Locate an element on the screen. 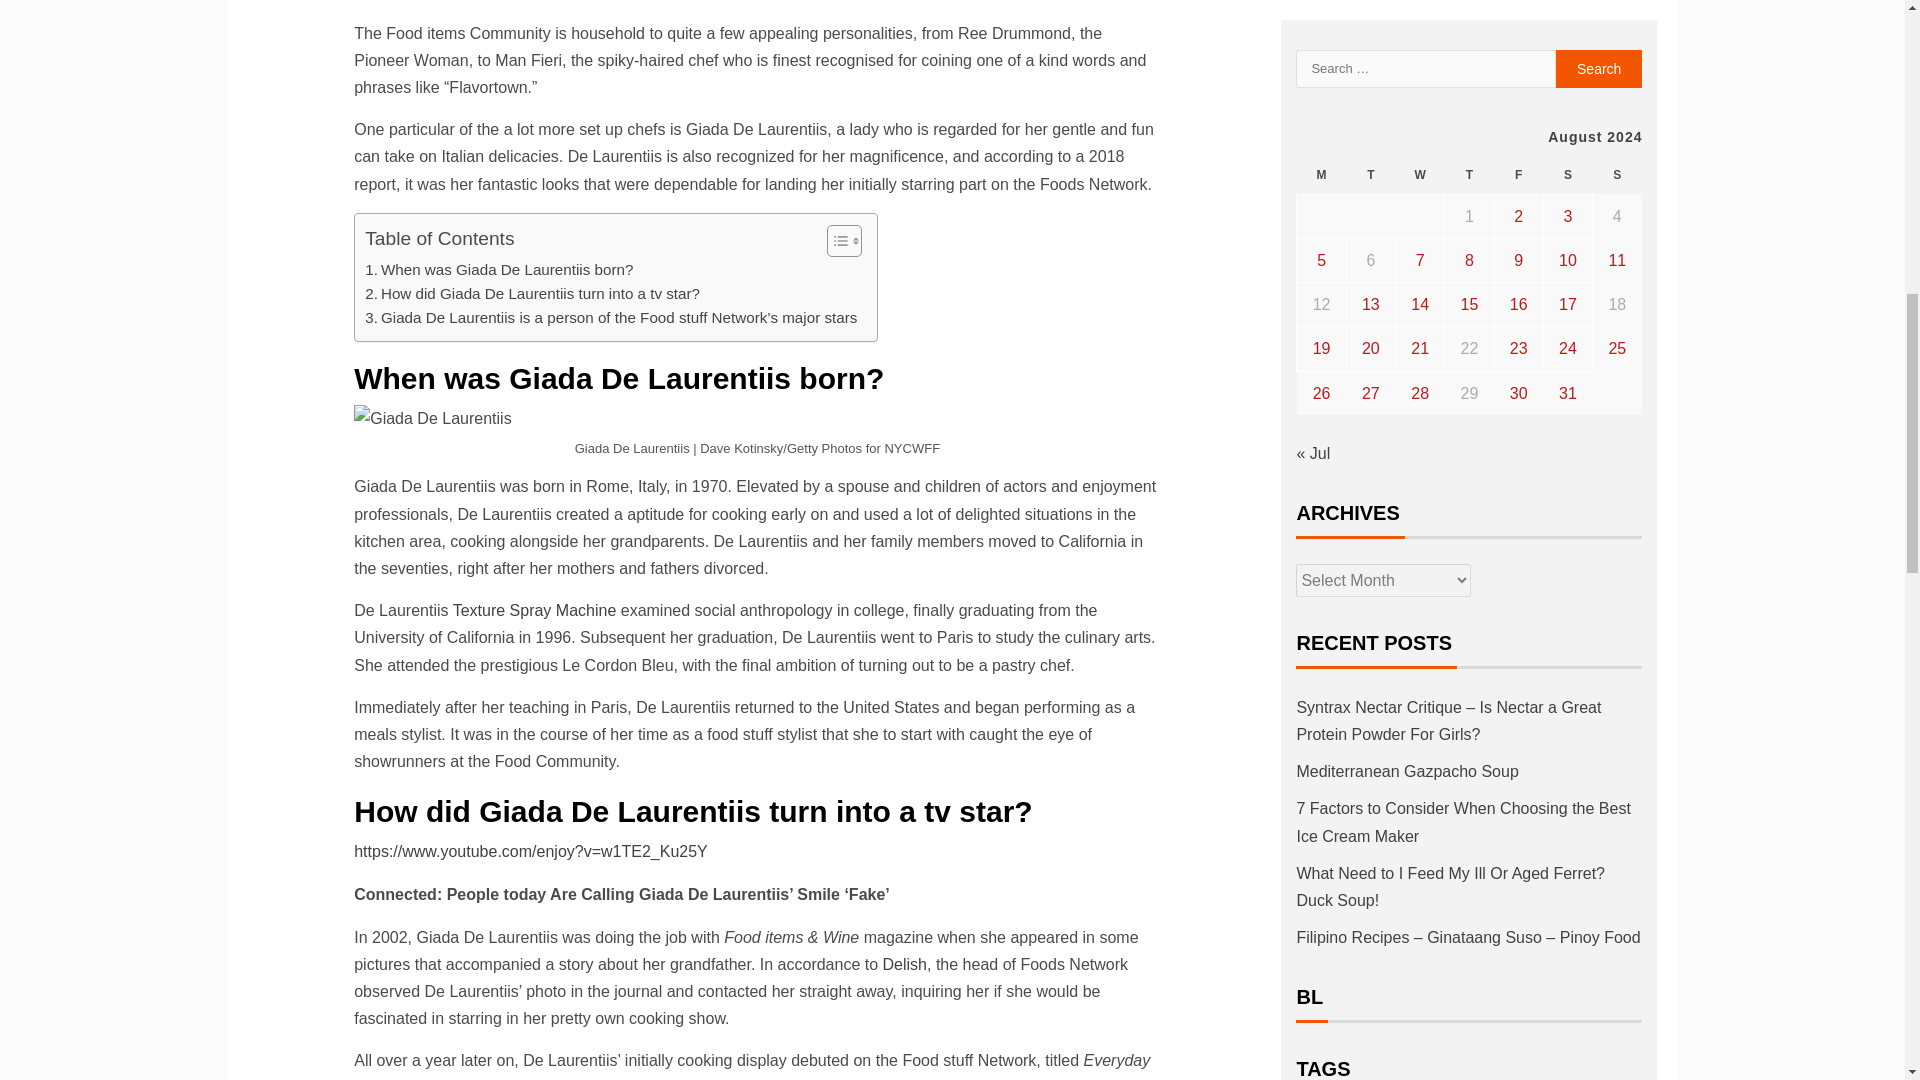  Monday is located at coordinates (1321, 175).